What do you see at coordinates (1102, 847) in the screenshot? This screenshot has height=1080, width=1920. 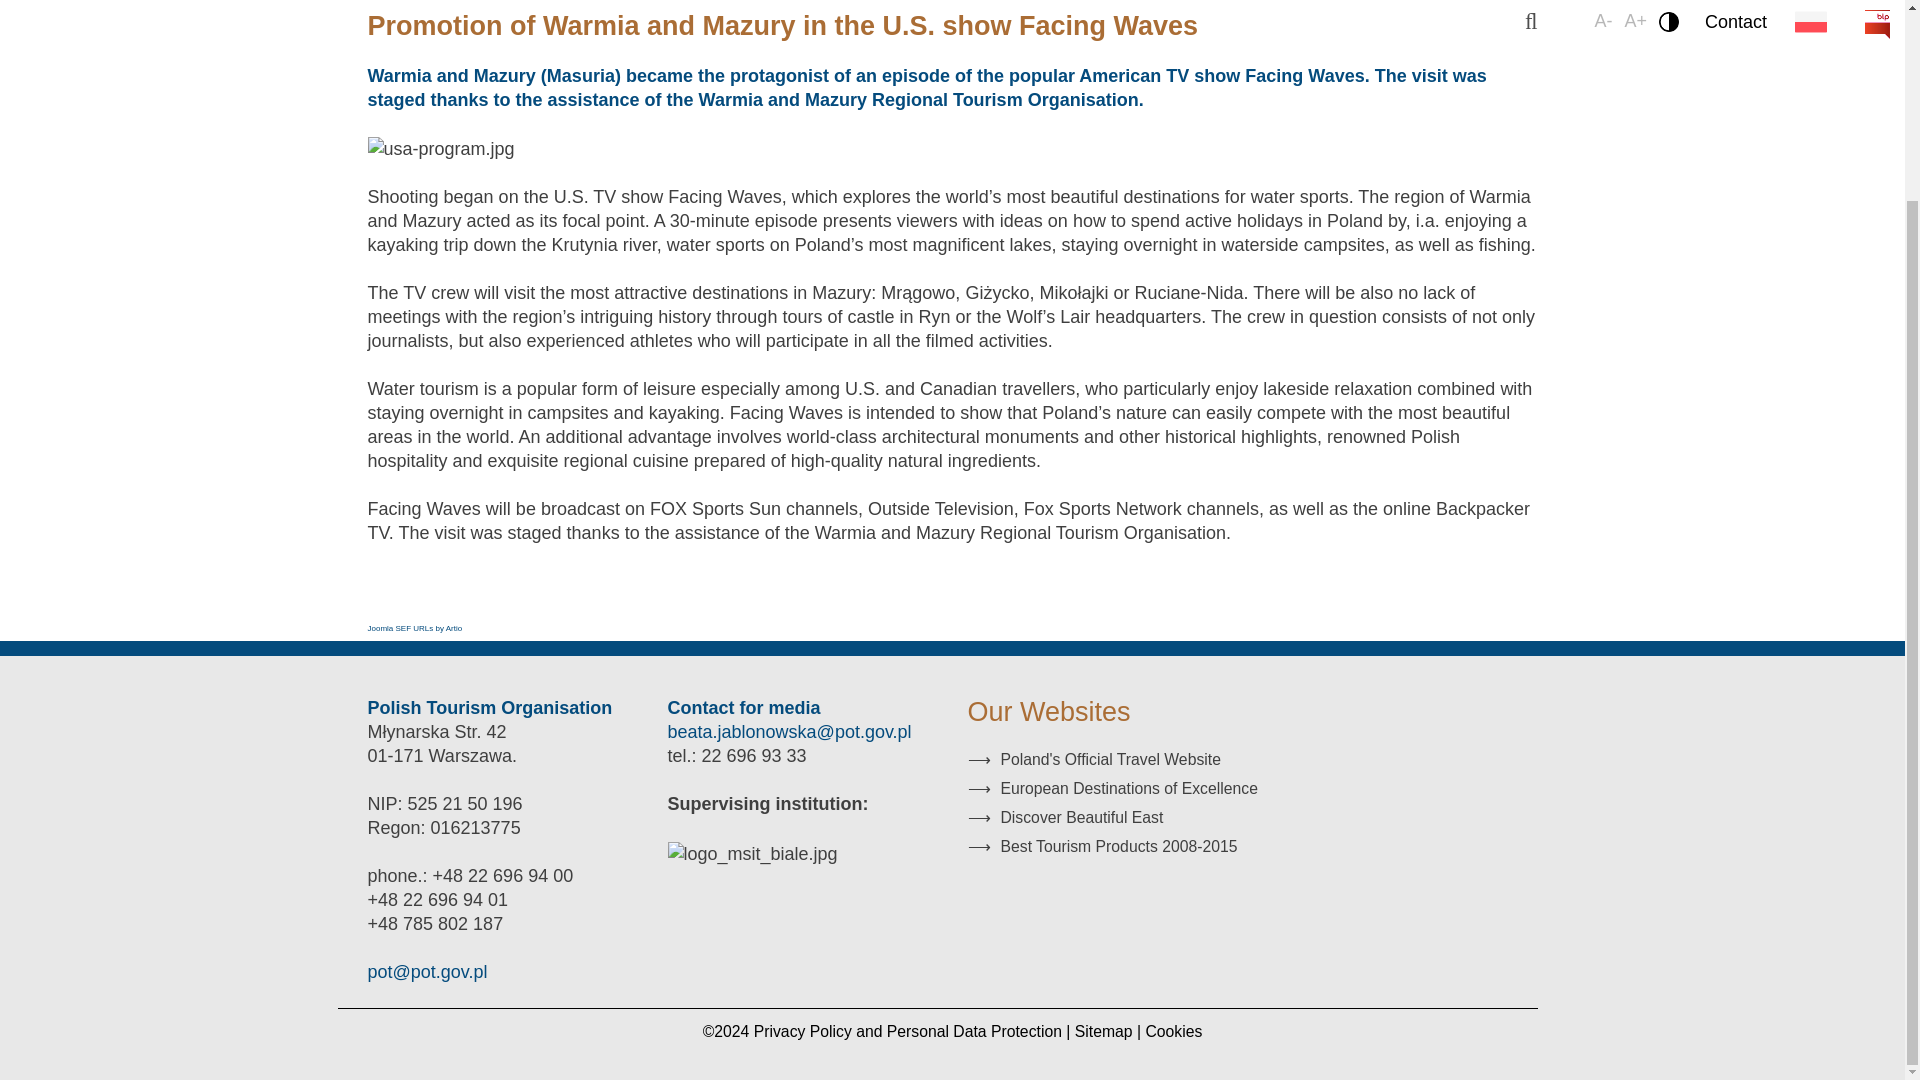 I see `Polska Podaj Dalej - link open in new tab` at bounding box center [1102, 847].